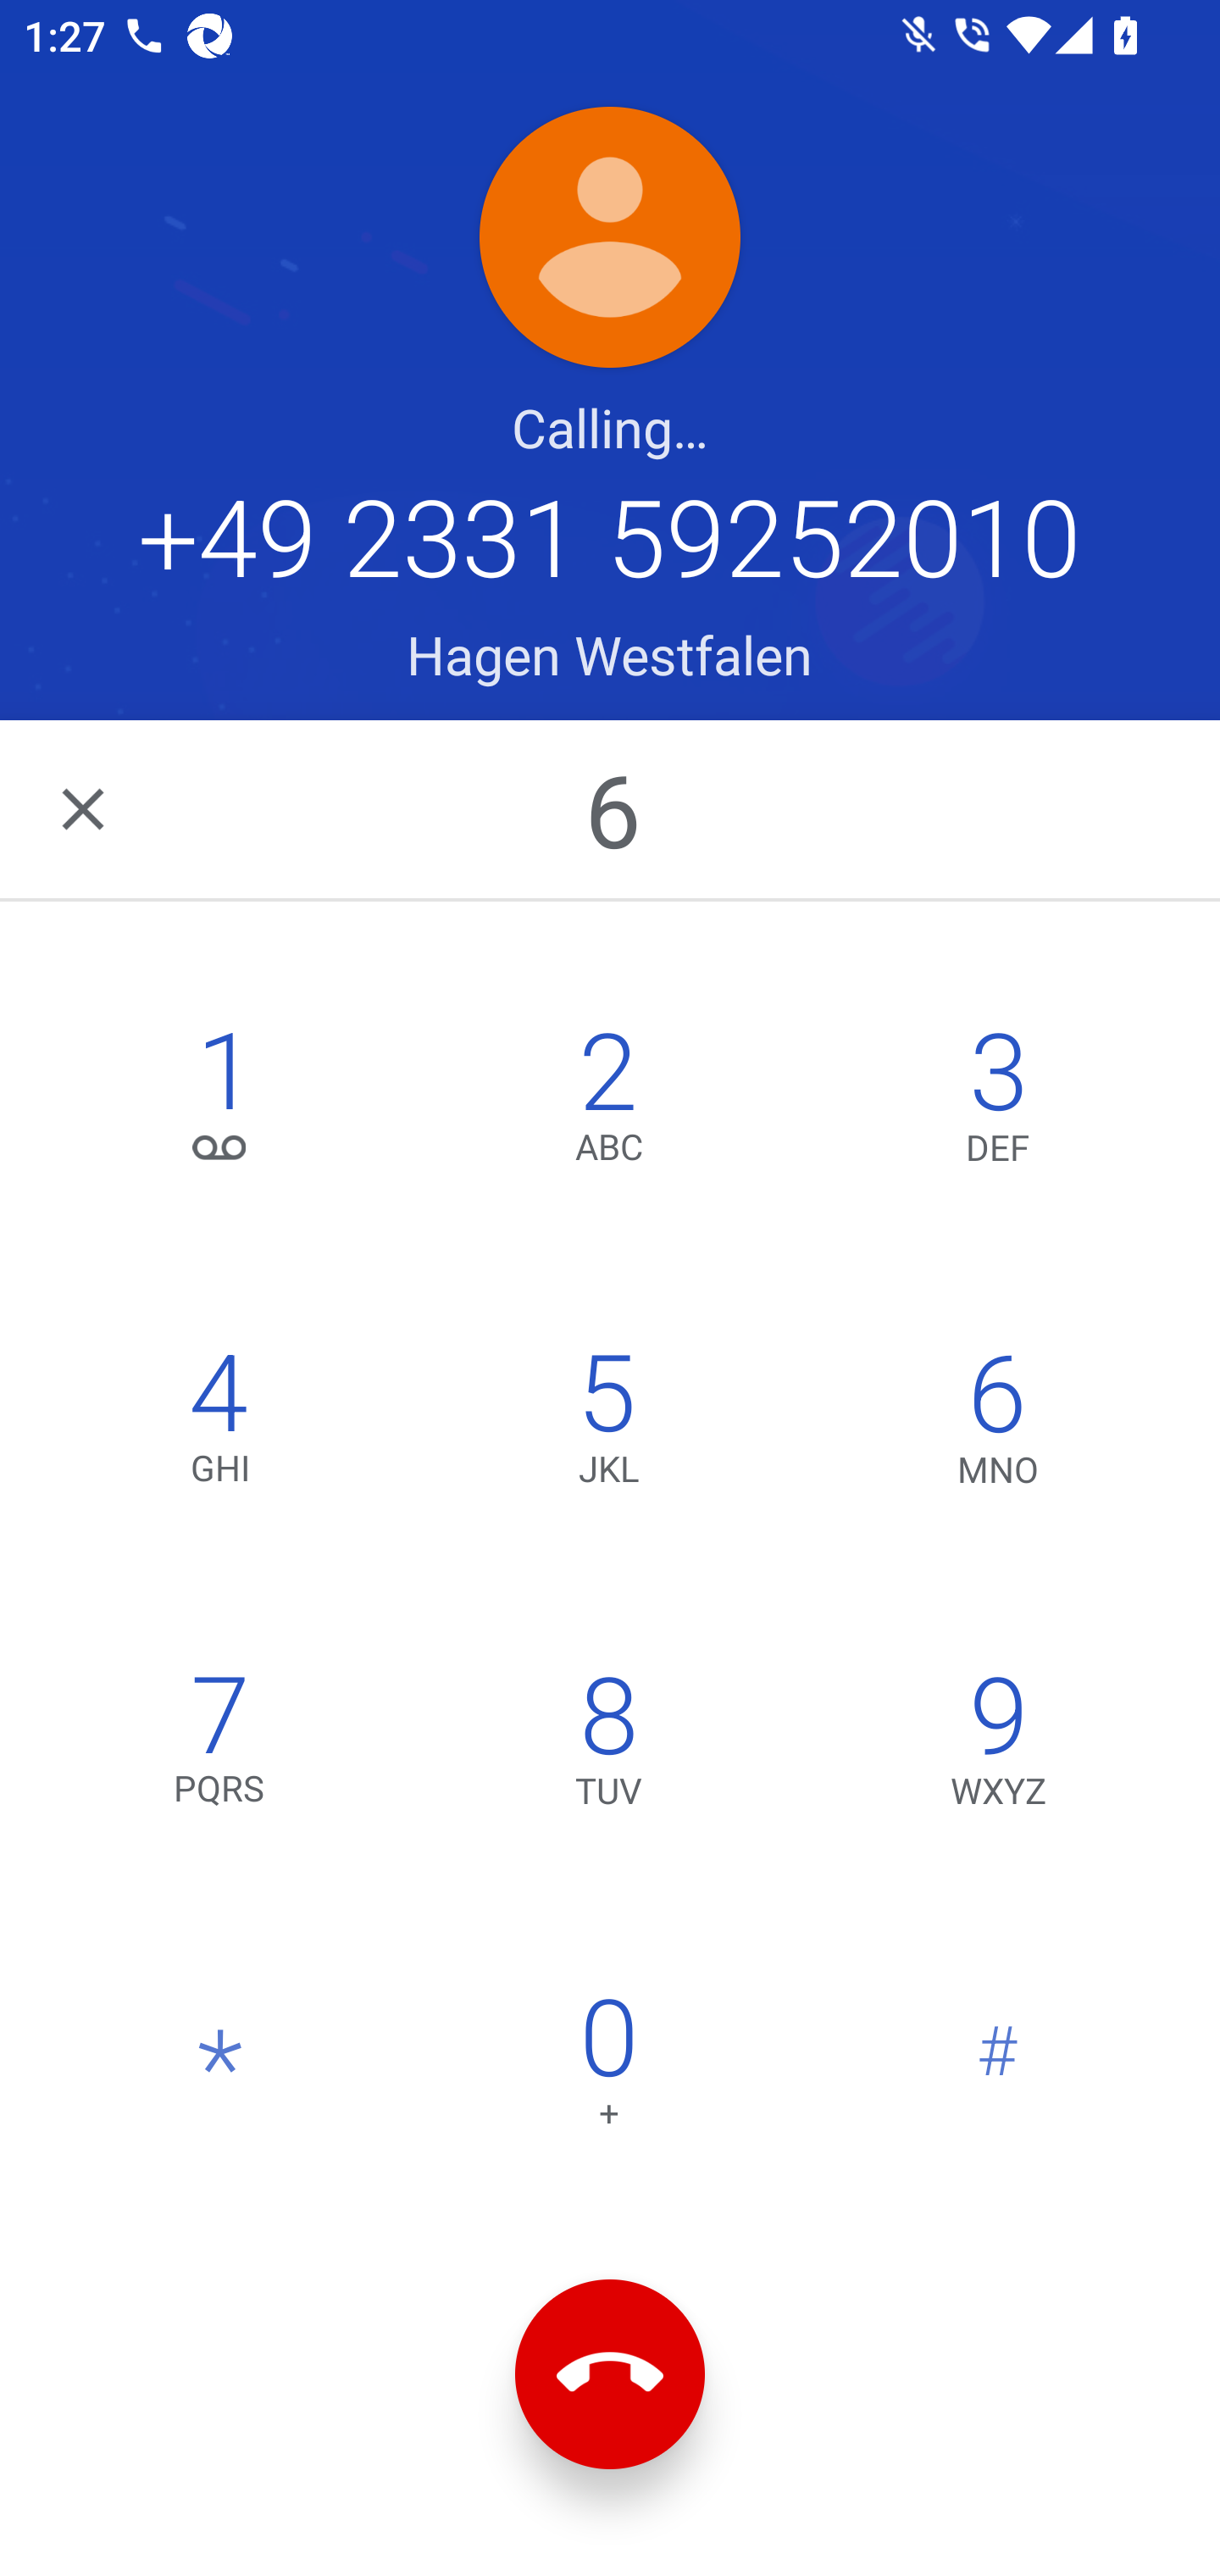 This screenshot has width=1220, height=2576. What do you see at coordinates (220, 1103) in the screenshot?
I see `1, 1` at bounding box center [220, 1103].